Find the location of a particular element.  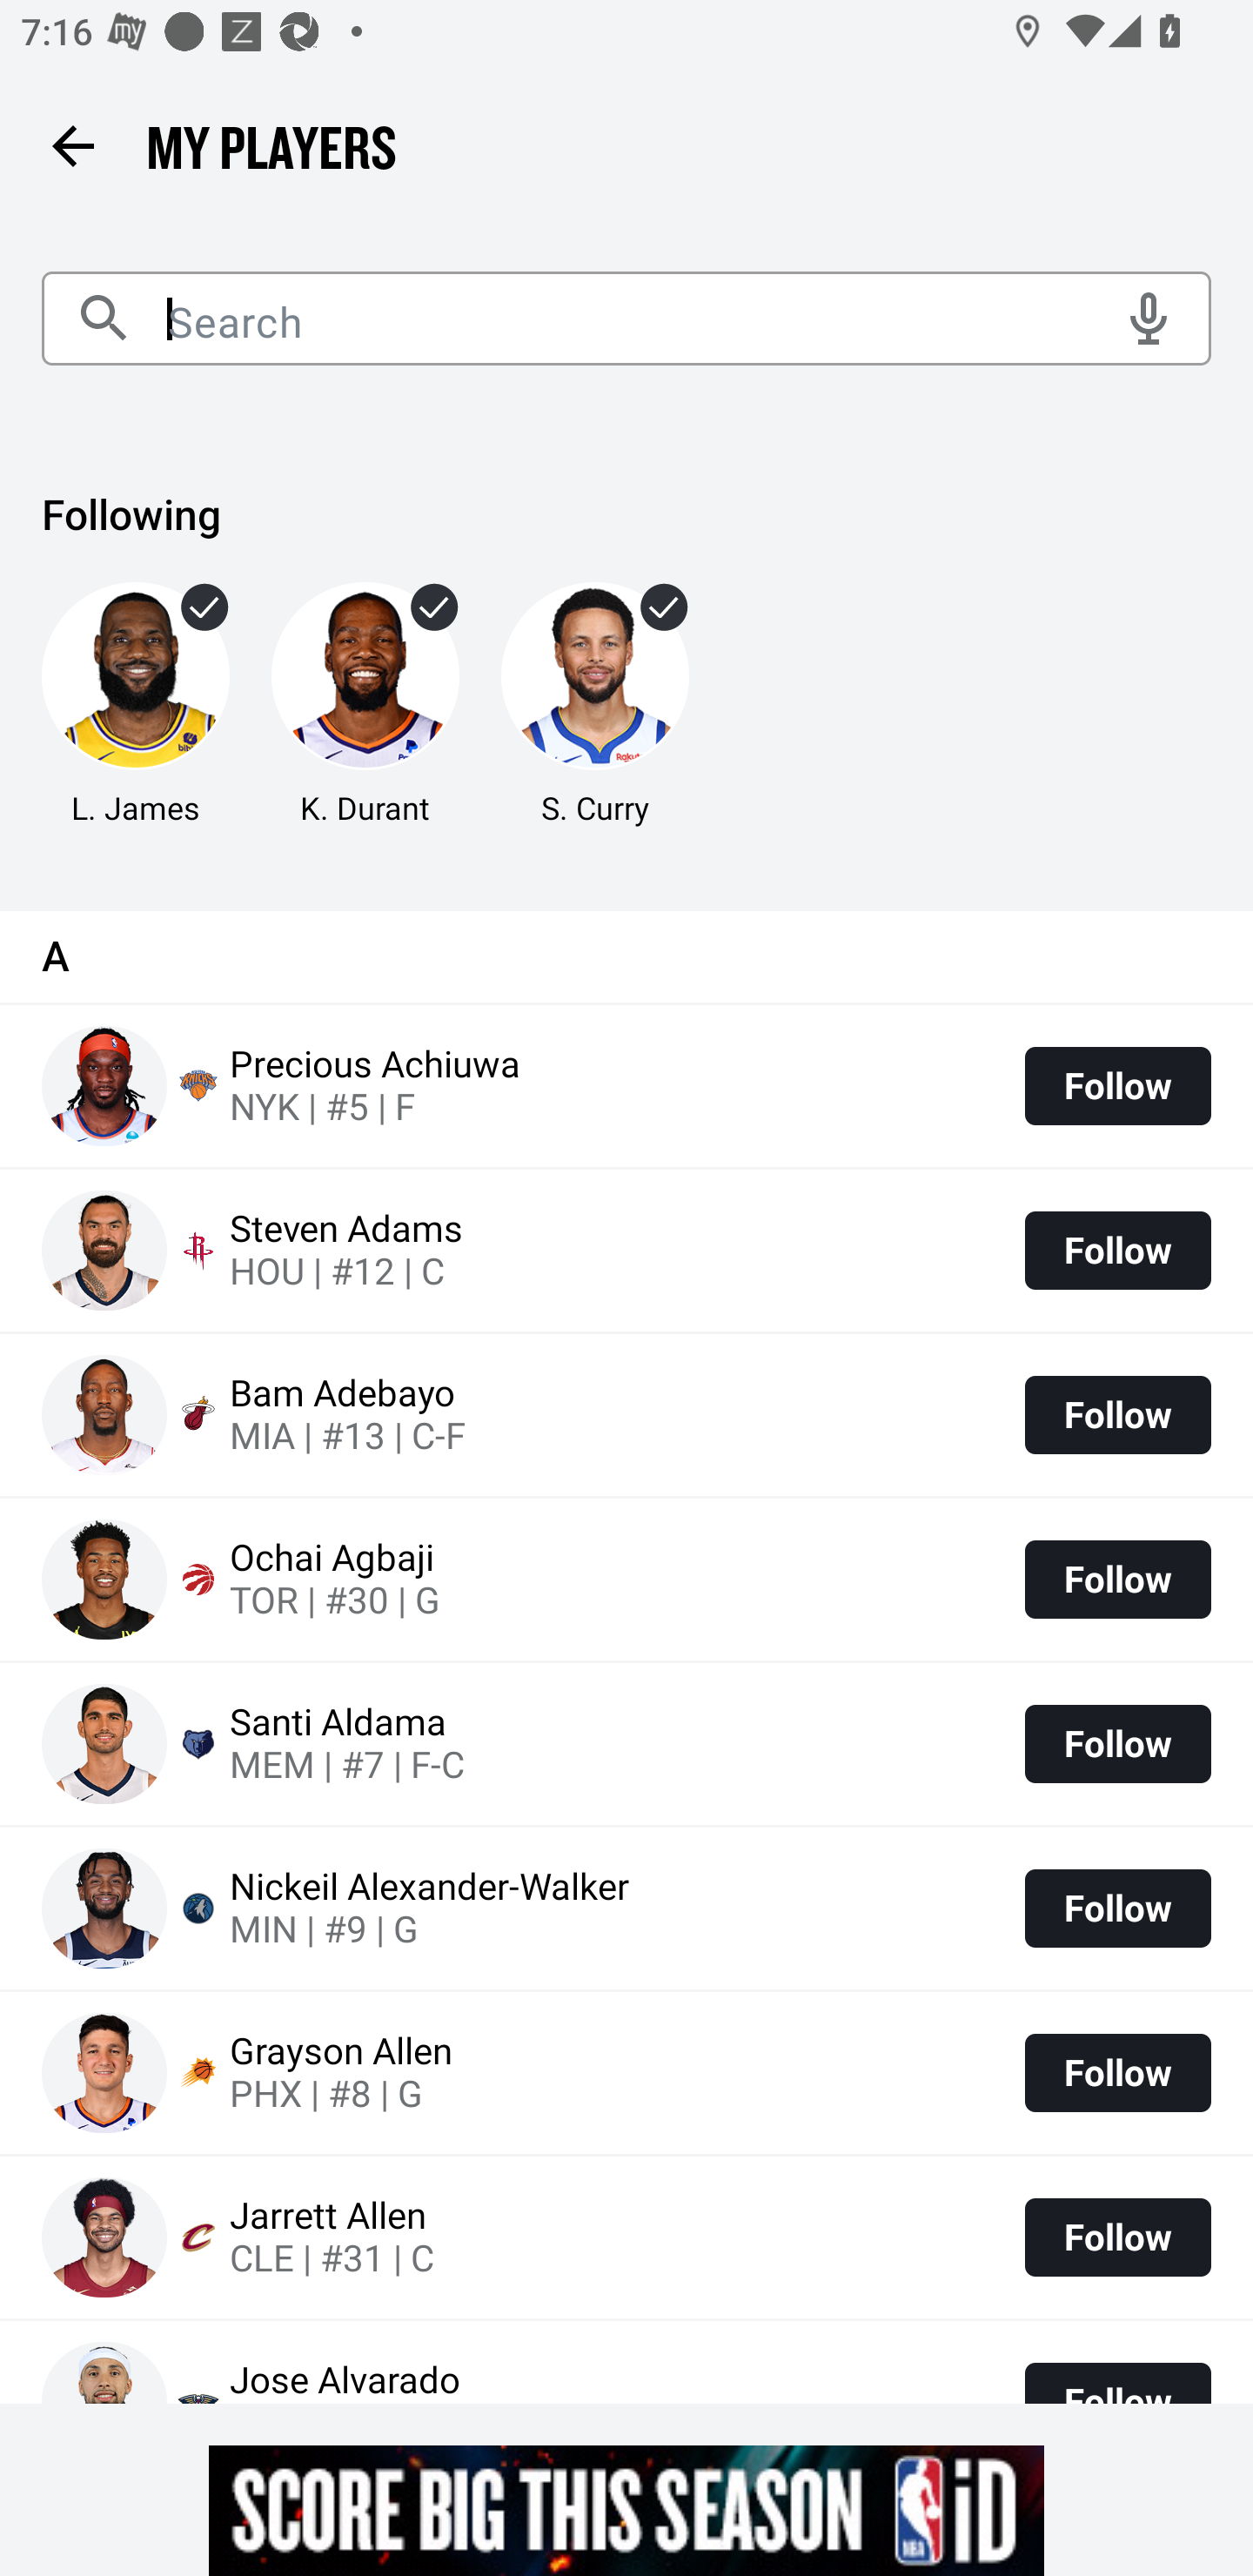

Back button is located at coordinates (72, 144).